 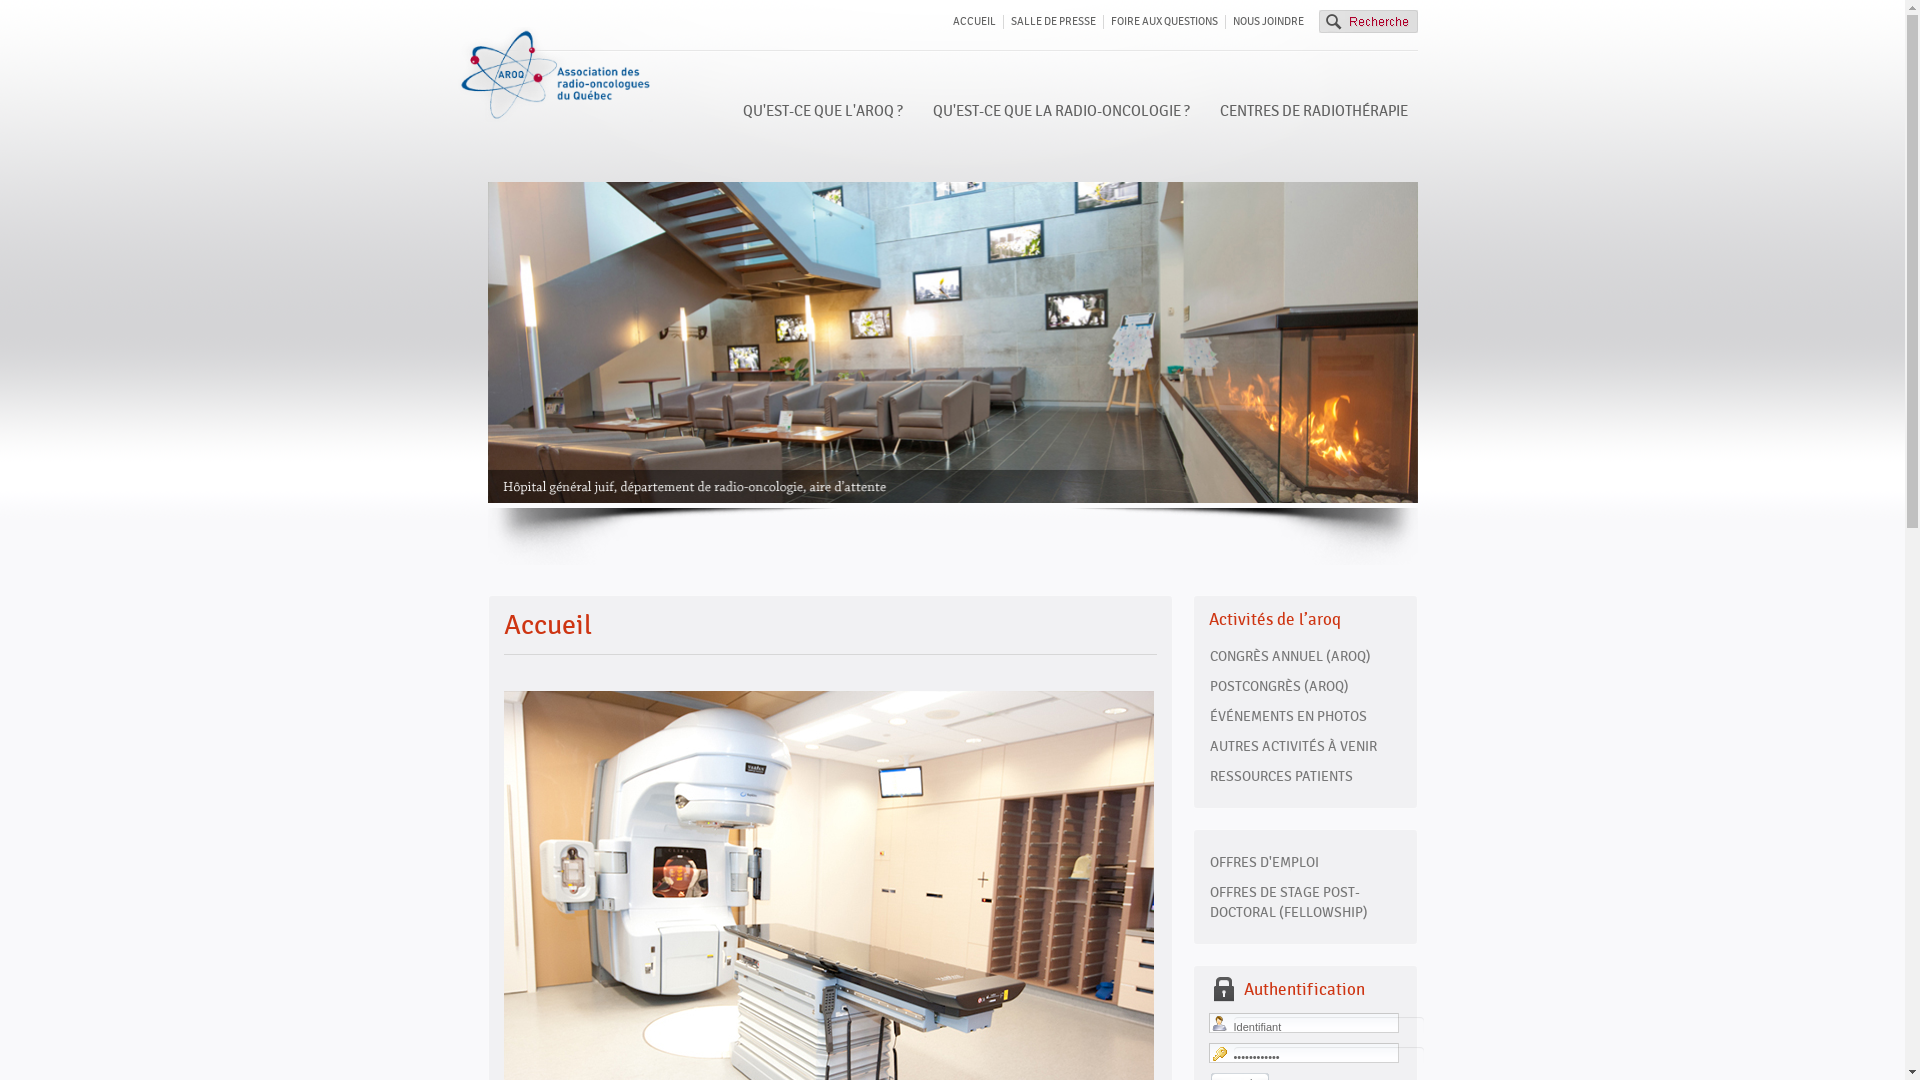 I want to click on RESSOURCES PATIENTS, so click(x=1304, y=776).